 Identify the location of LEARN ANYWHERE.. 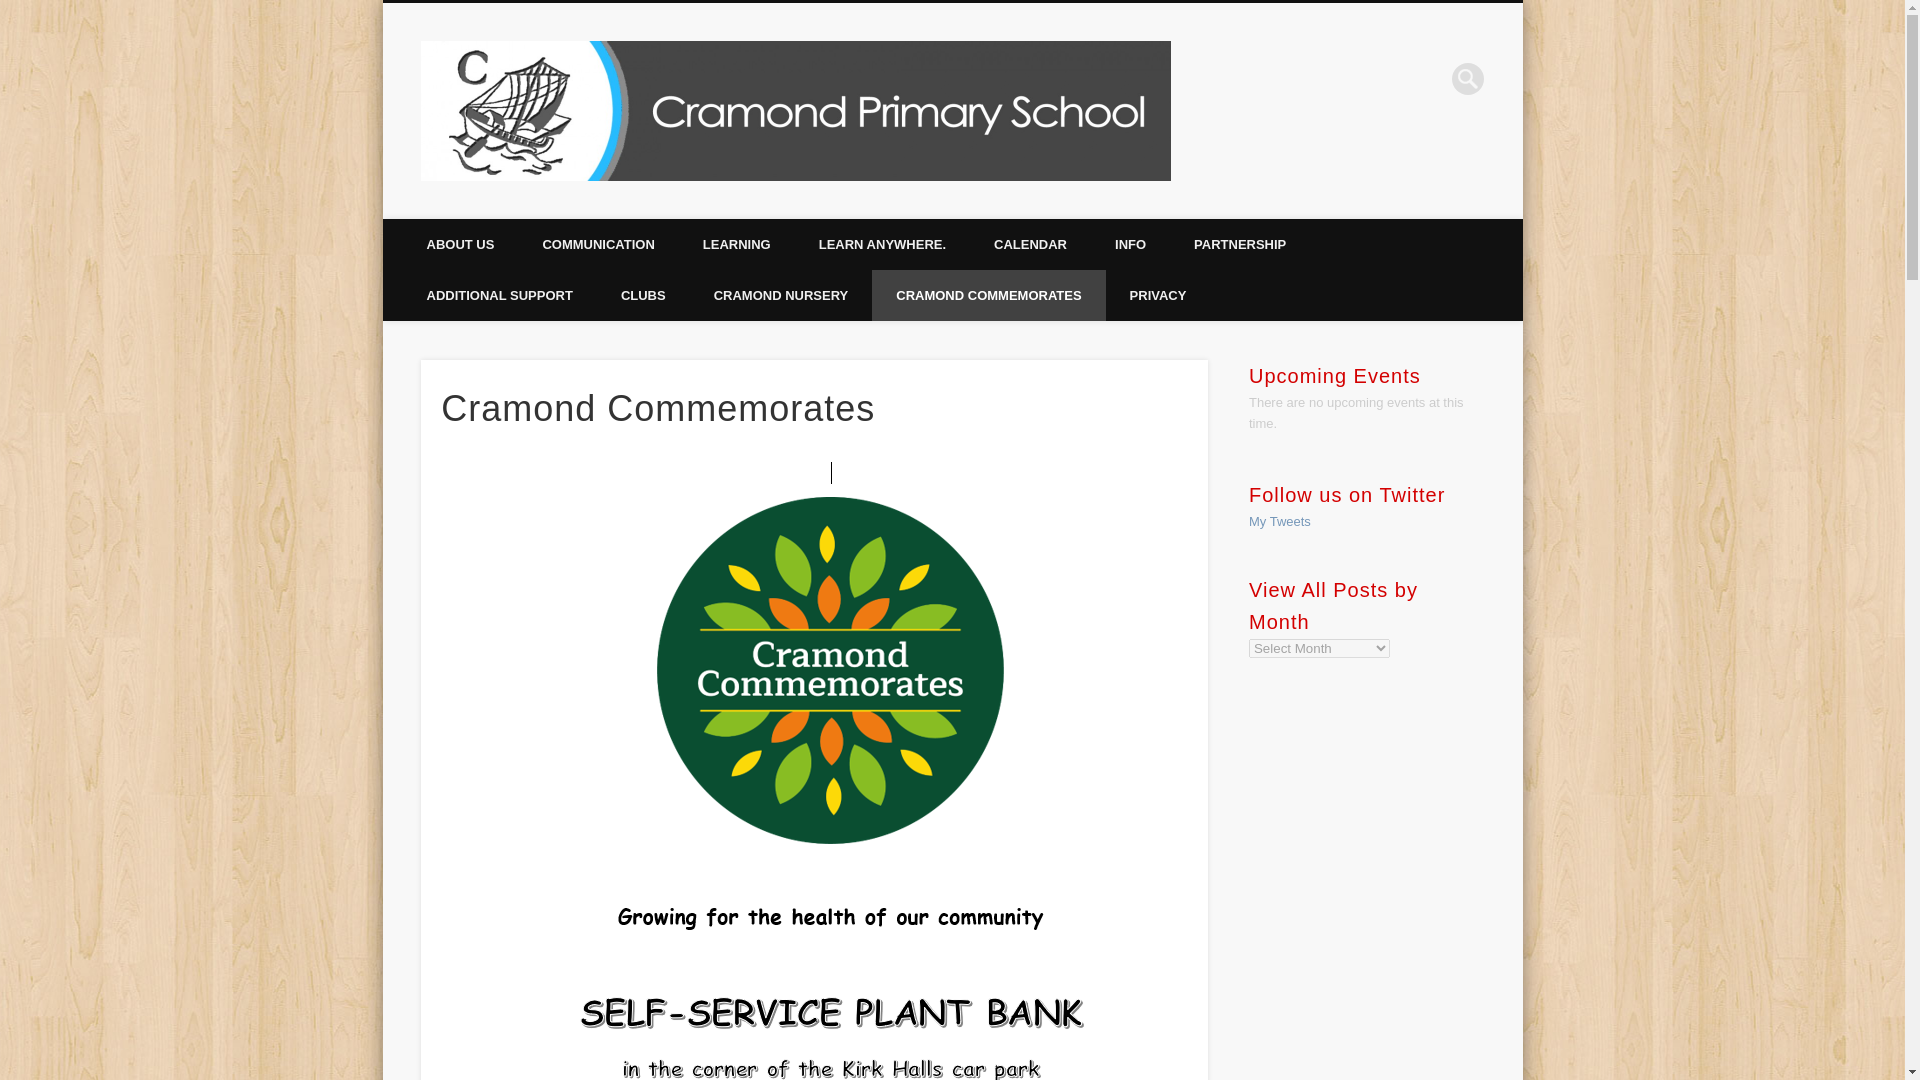
(882, 244).